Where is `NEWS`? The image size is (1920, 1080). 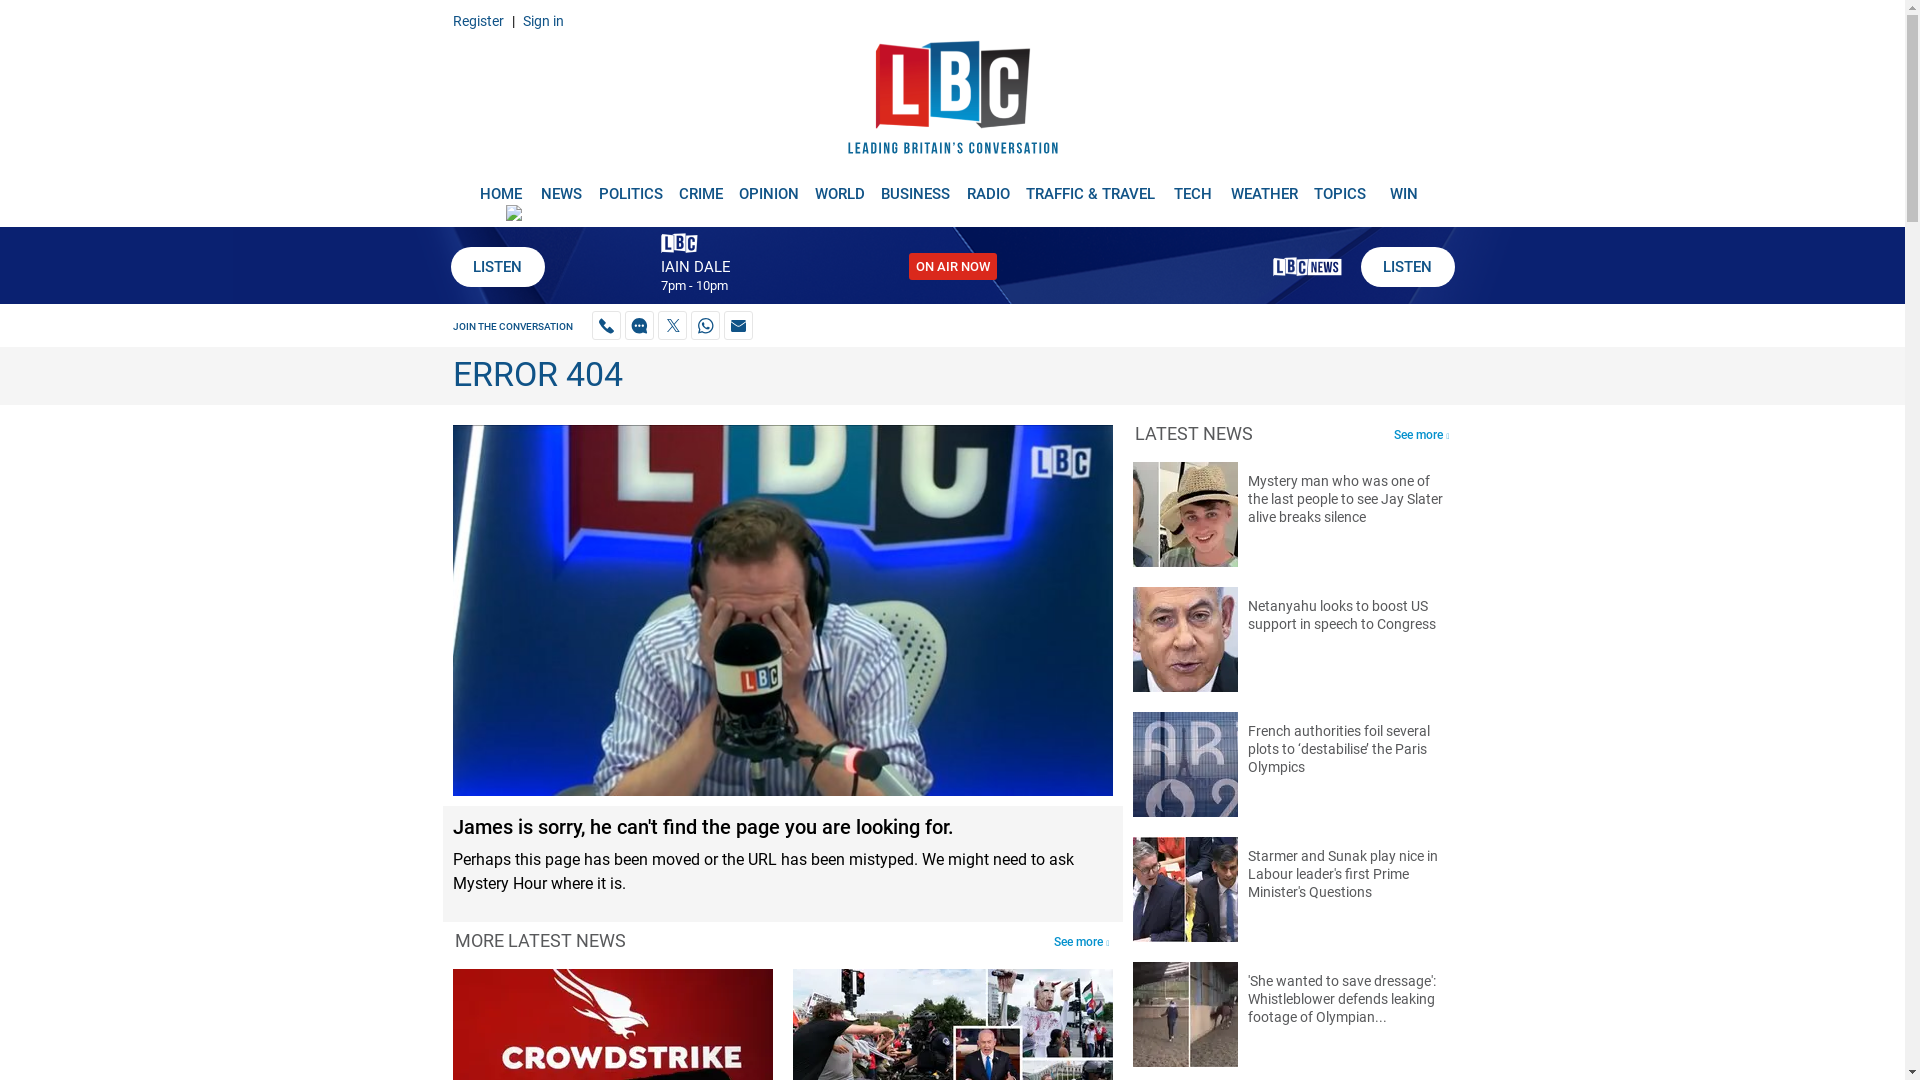
NEWS is located at coordinates (561, 186).